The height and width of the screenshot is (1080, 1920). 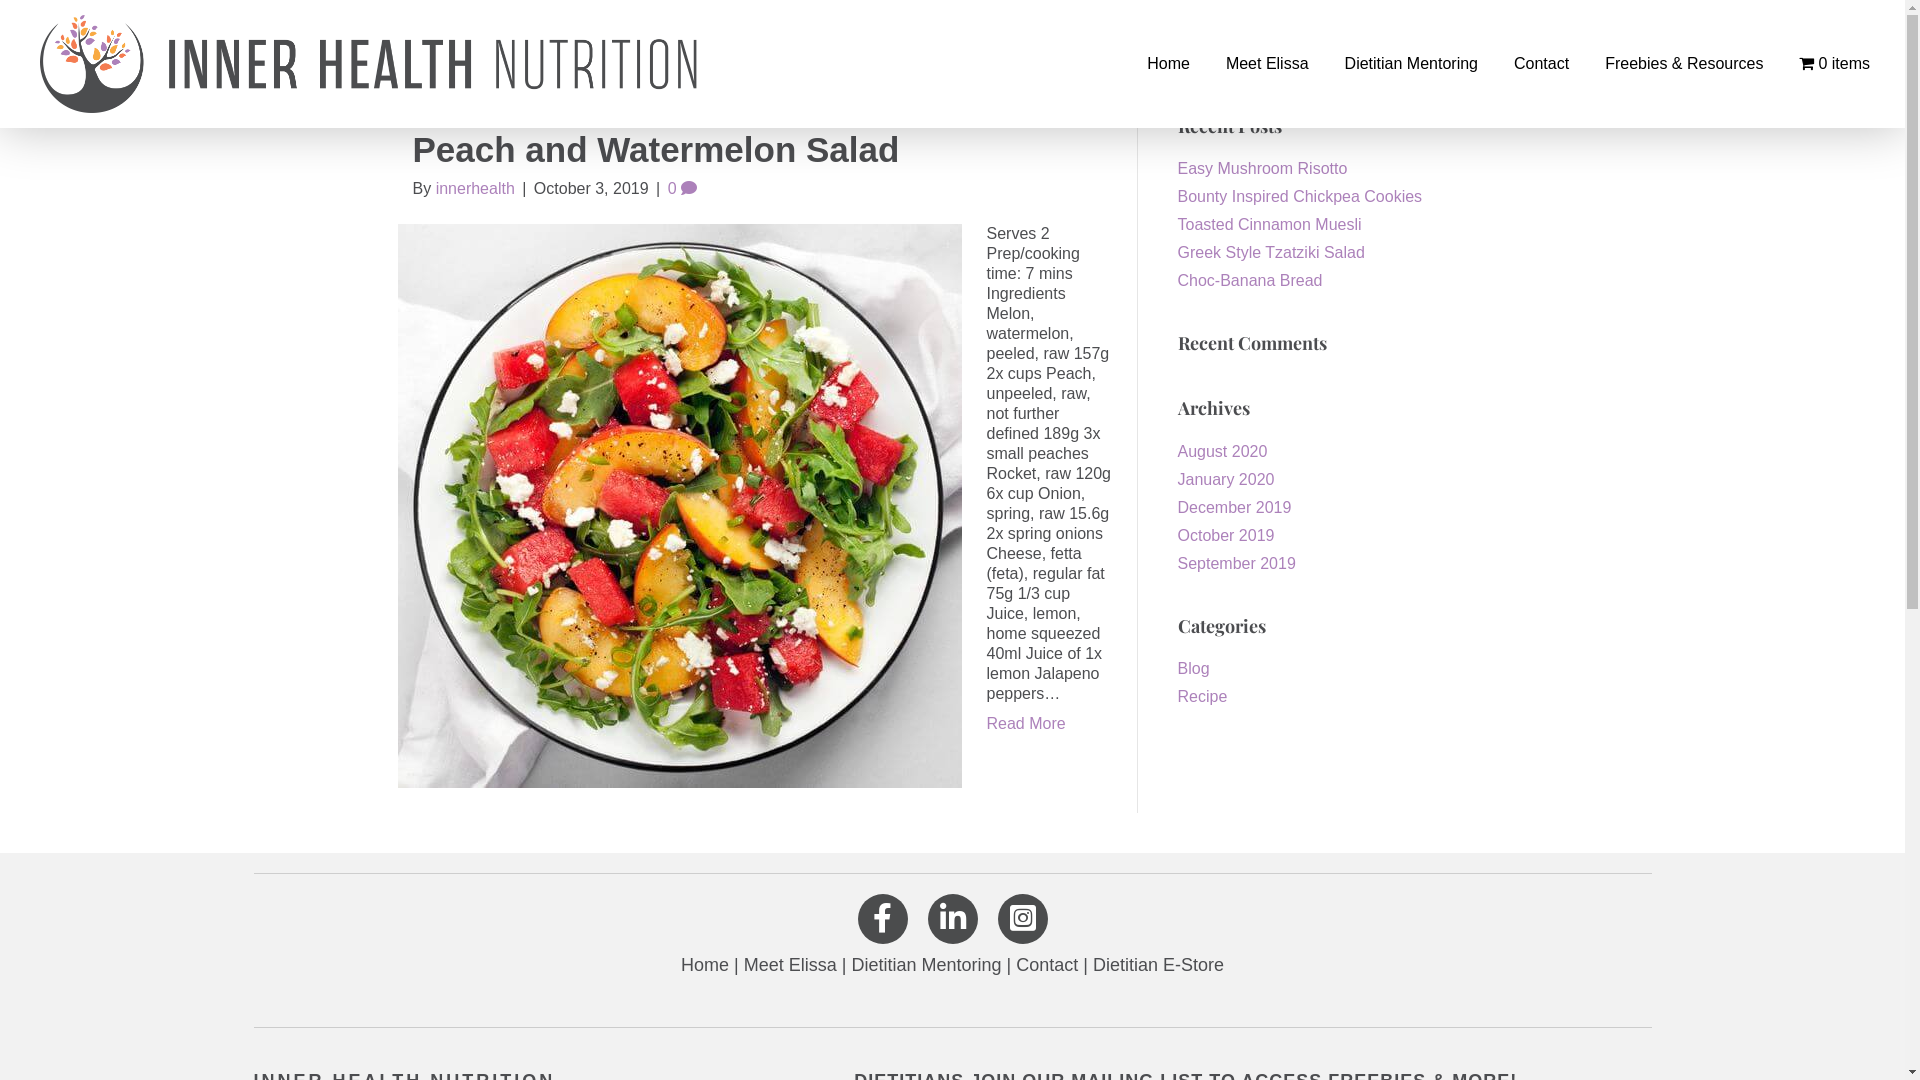 I want to click on Freebies & Resources, so click(x=1682, y=64).